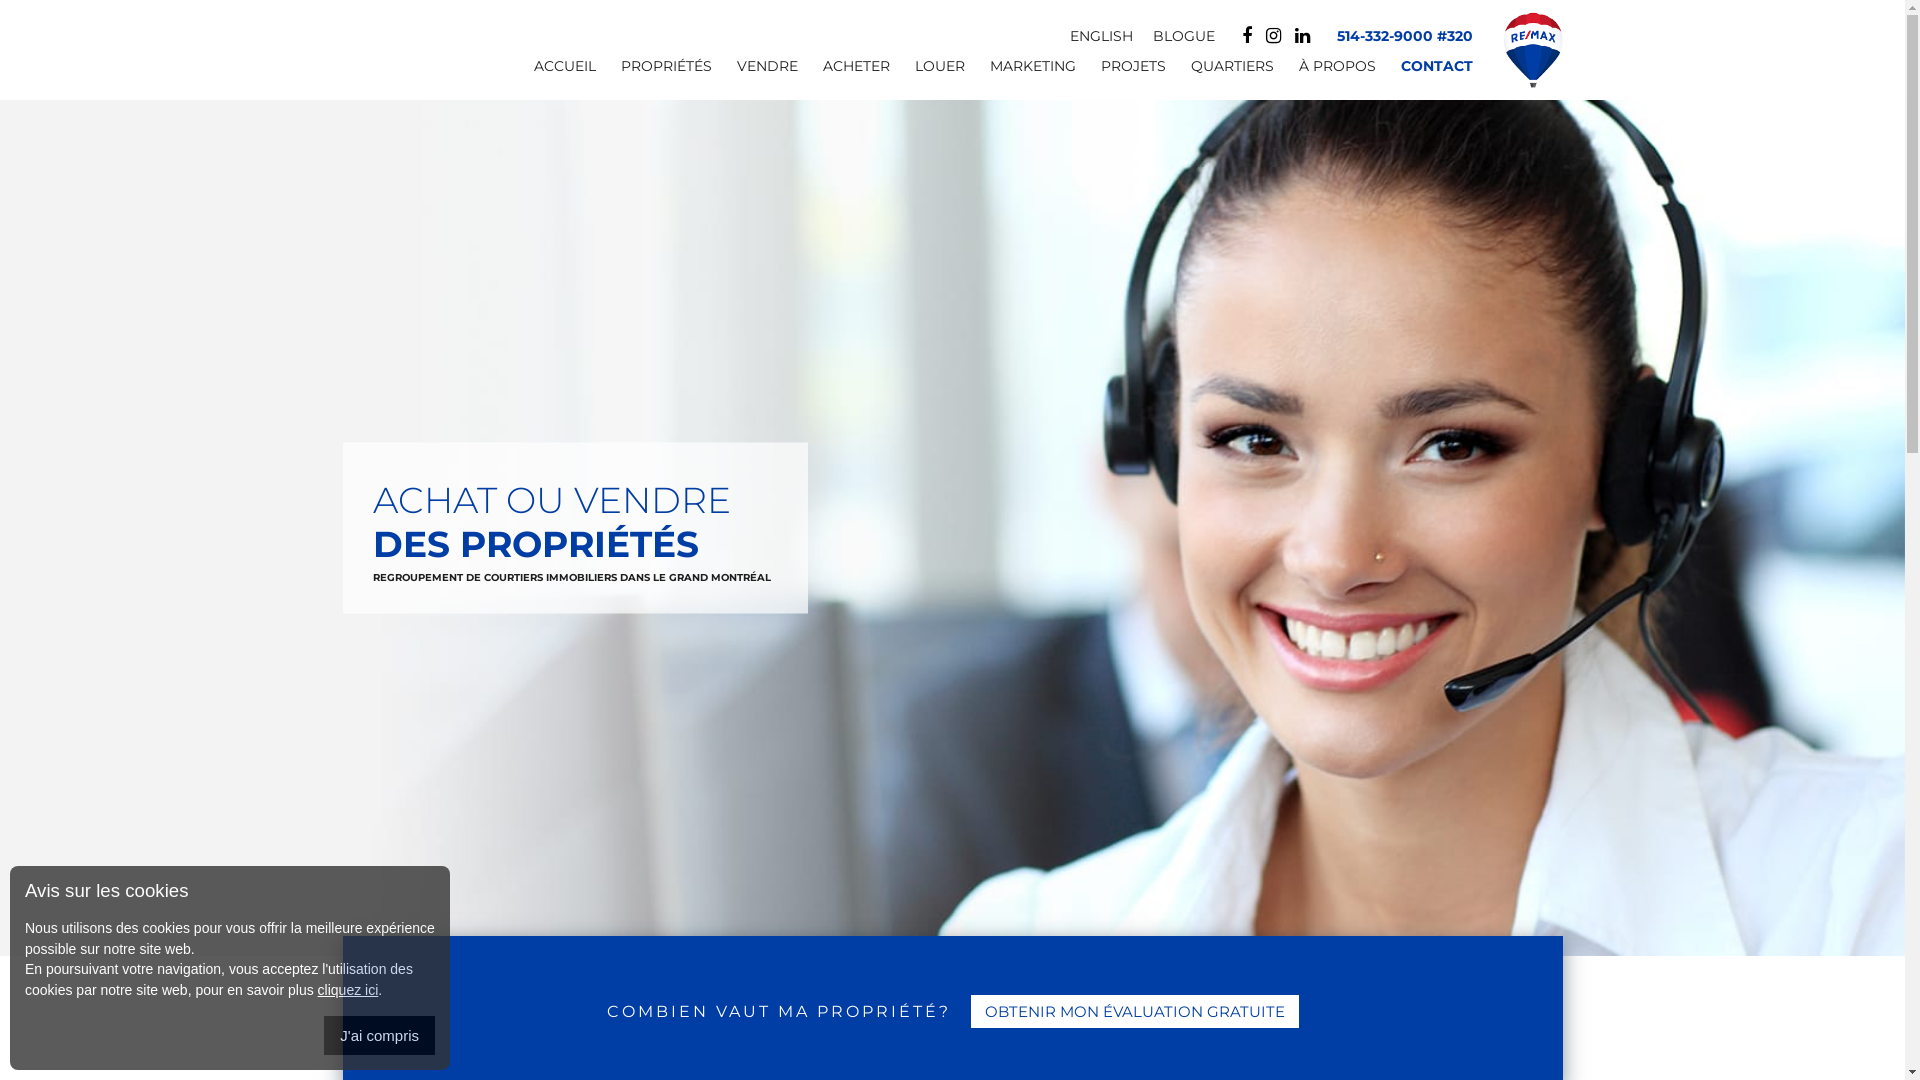 Image resolution: width=1920 pixels, height=1080 pixels. I want to click on QUARTIERS, so click(1220, 74).